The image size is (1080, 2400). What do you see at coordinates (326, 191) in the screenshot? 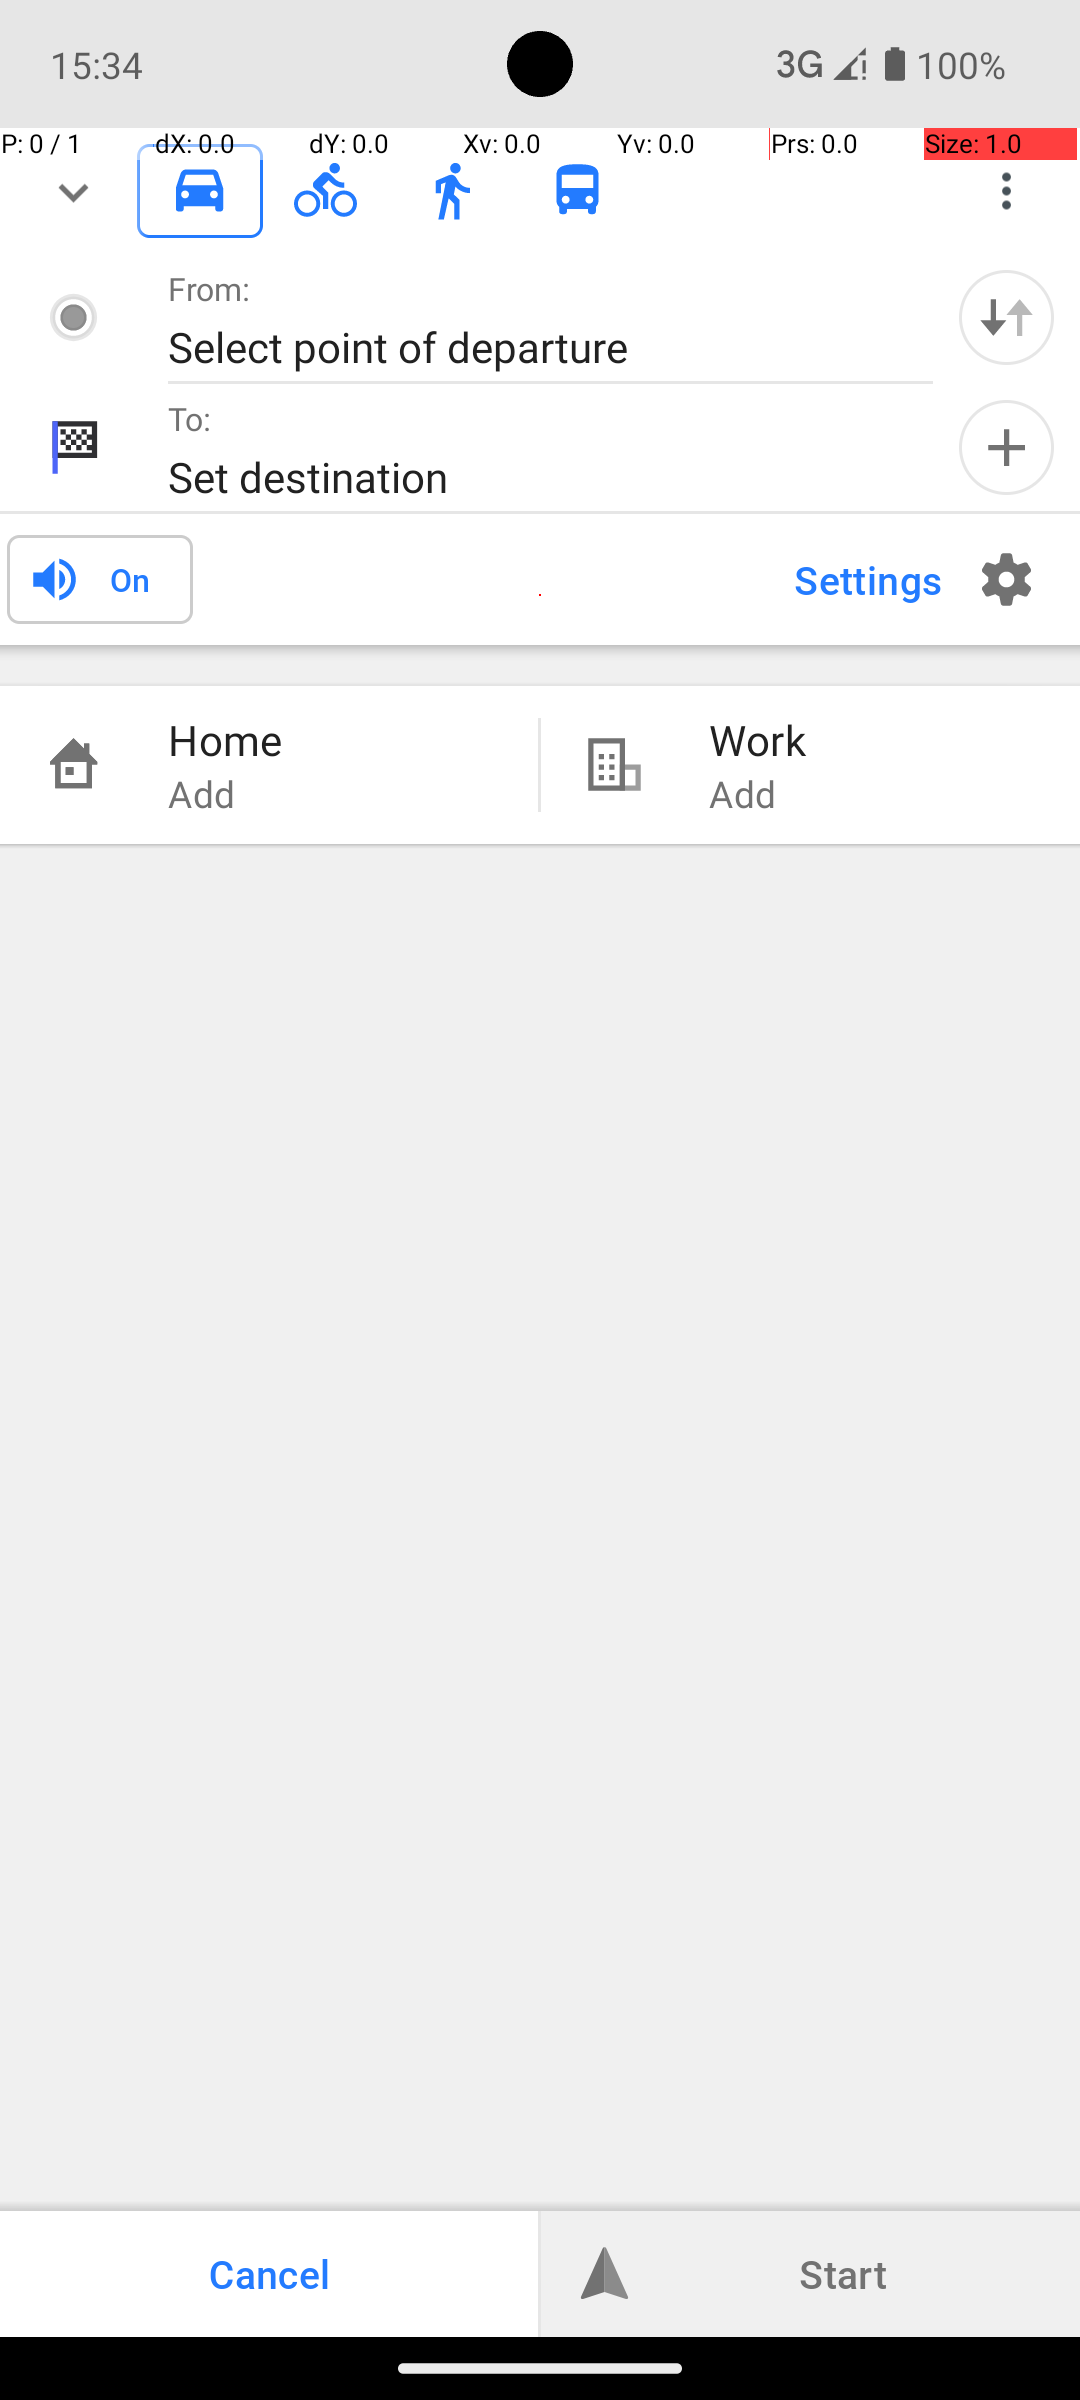
I see `Cycling` at bounding box center [326, 191].